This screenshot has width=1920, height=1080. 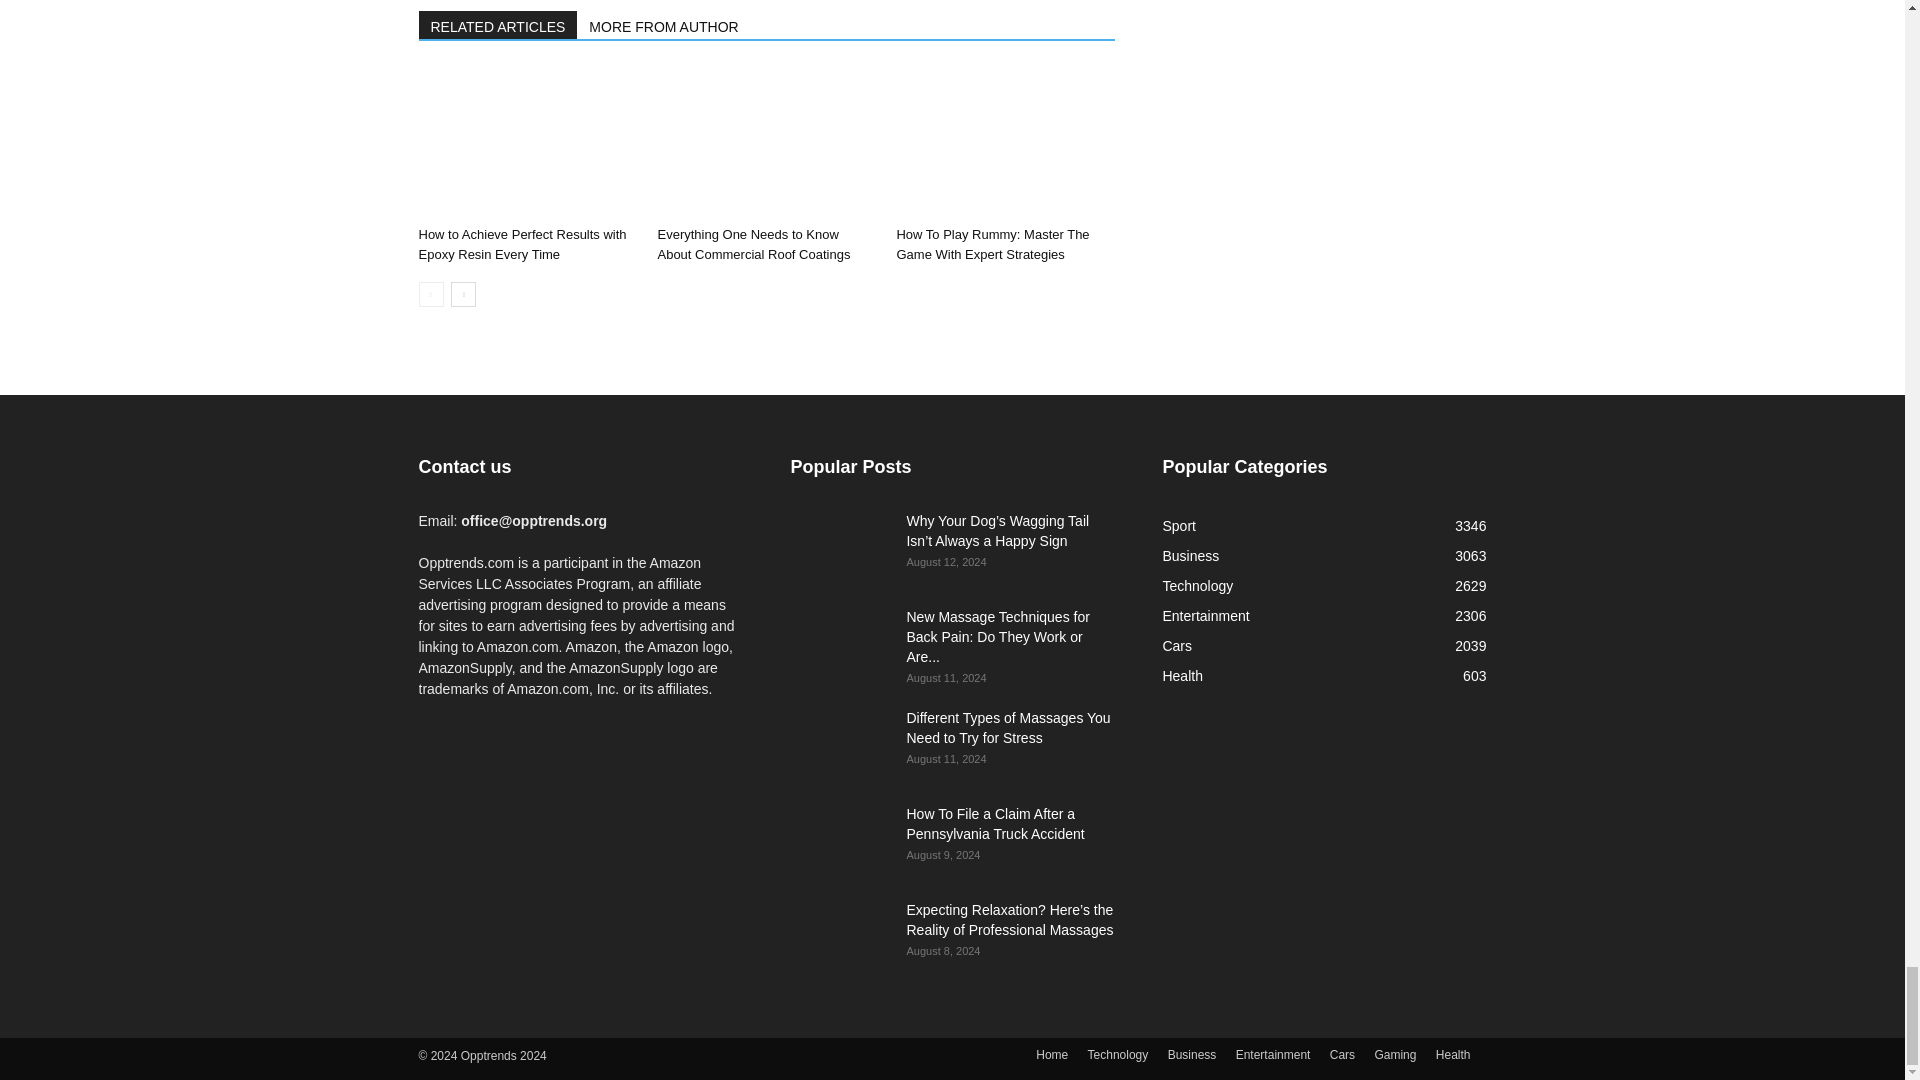 I want to click on Everything One Needs to Know About Commercial Roof Coatings, so click(x=766, y=143).